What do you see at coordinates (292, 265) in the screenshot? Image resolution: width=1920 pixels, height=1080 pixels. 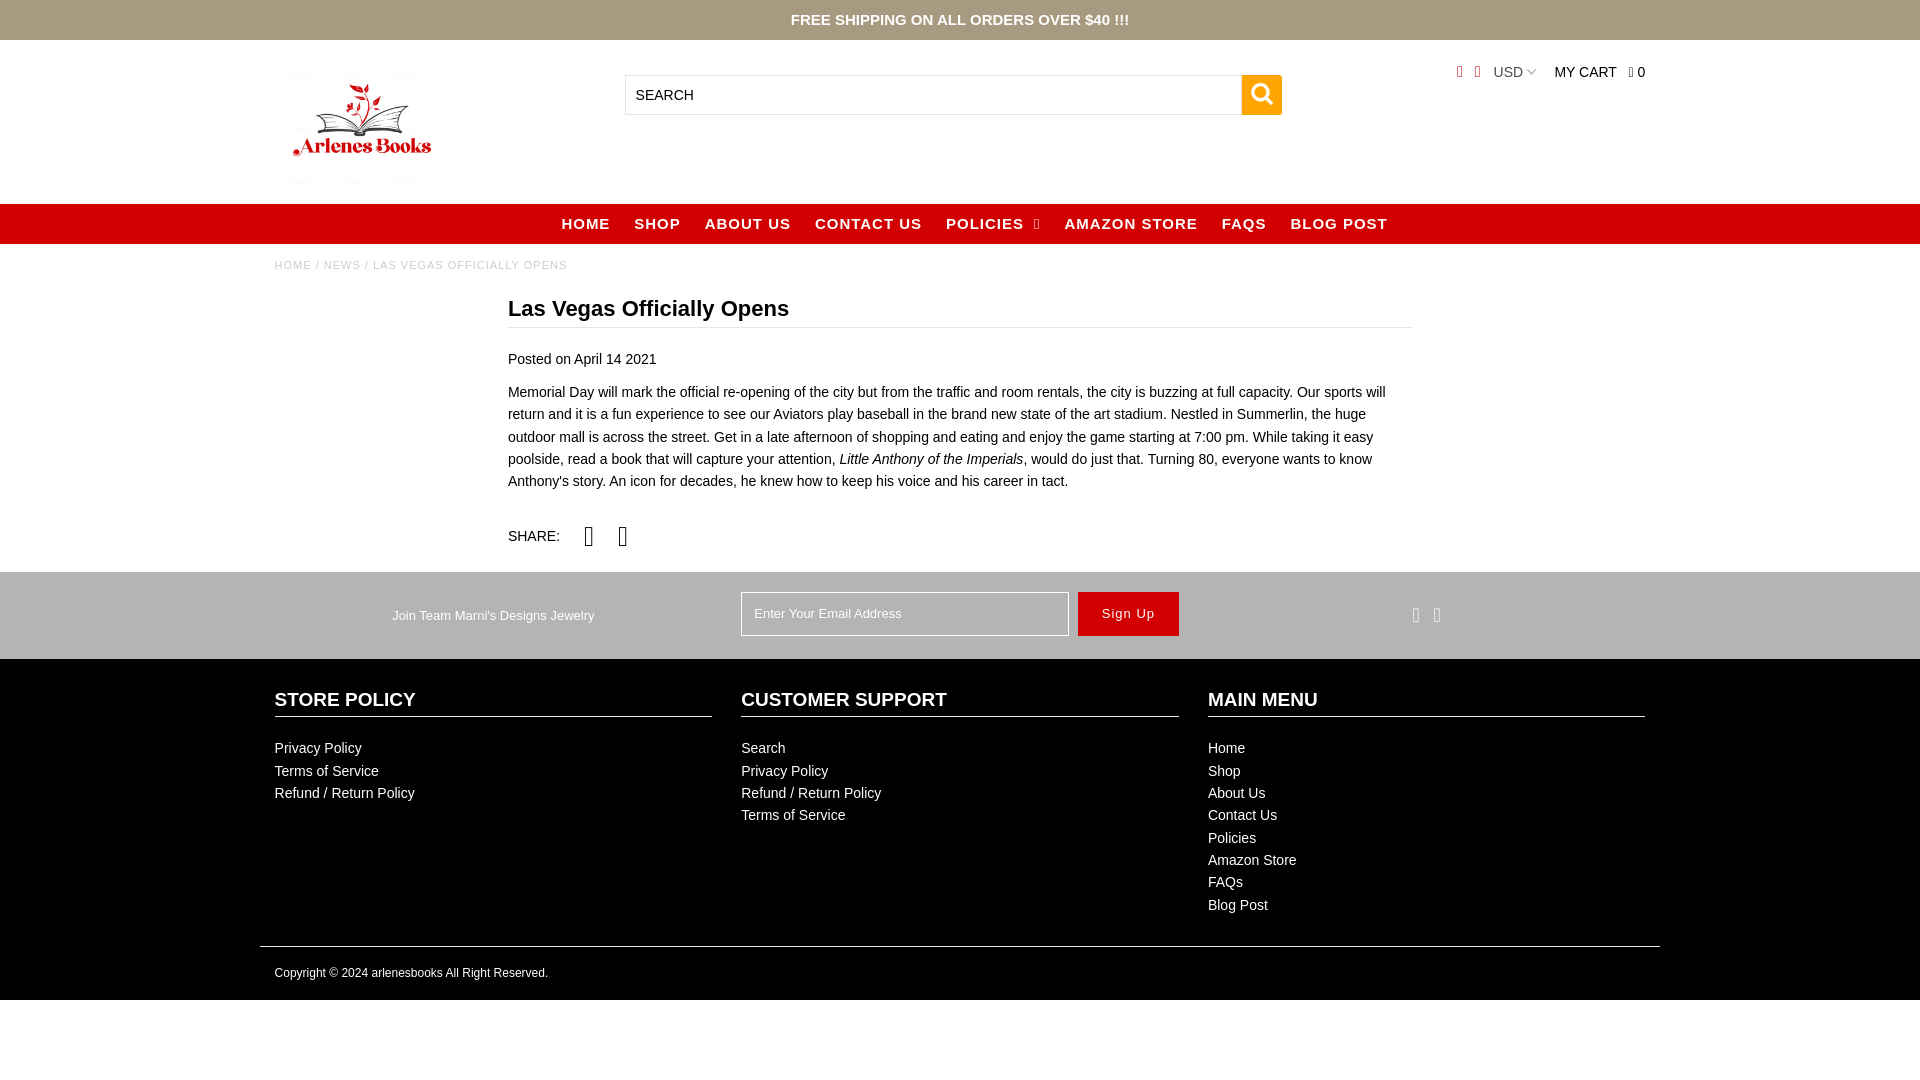 I see `Home` at bounding box center [292, 265].